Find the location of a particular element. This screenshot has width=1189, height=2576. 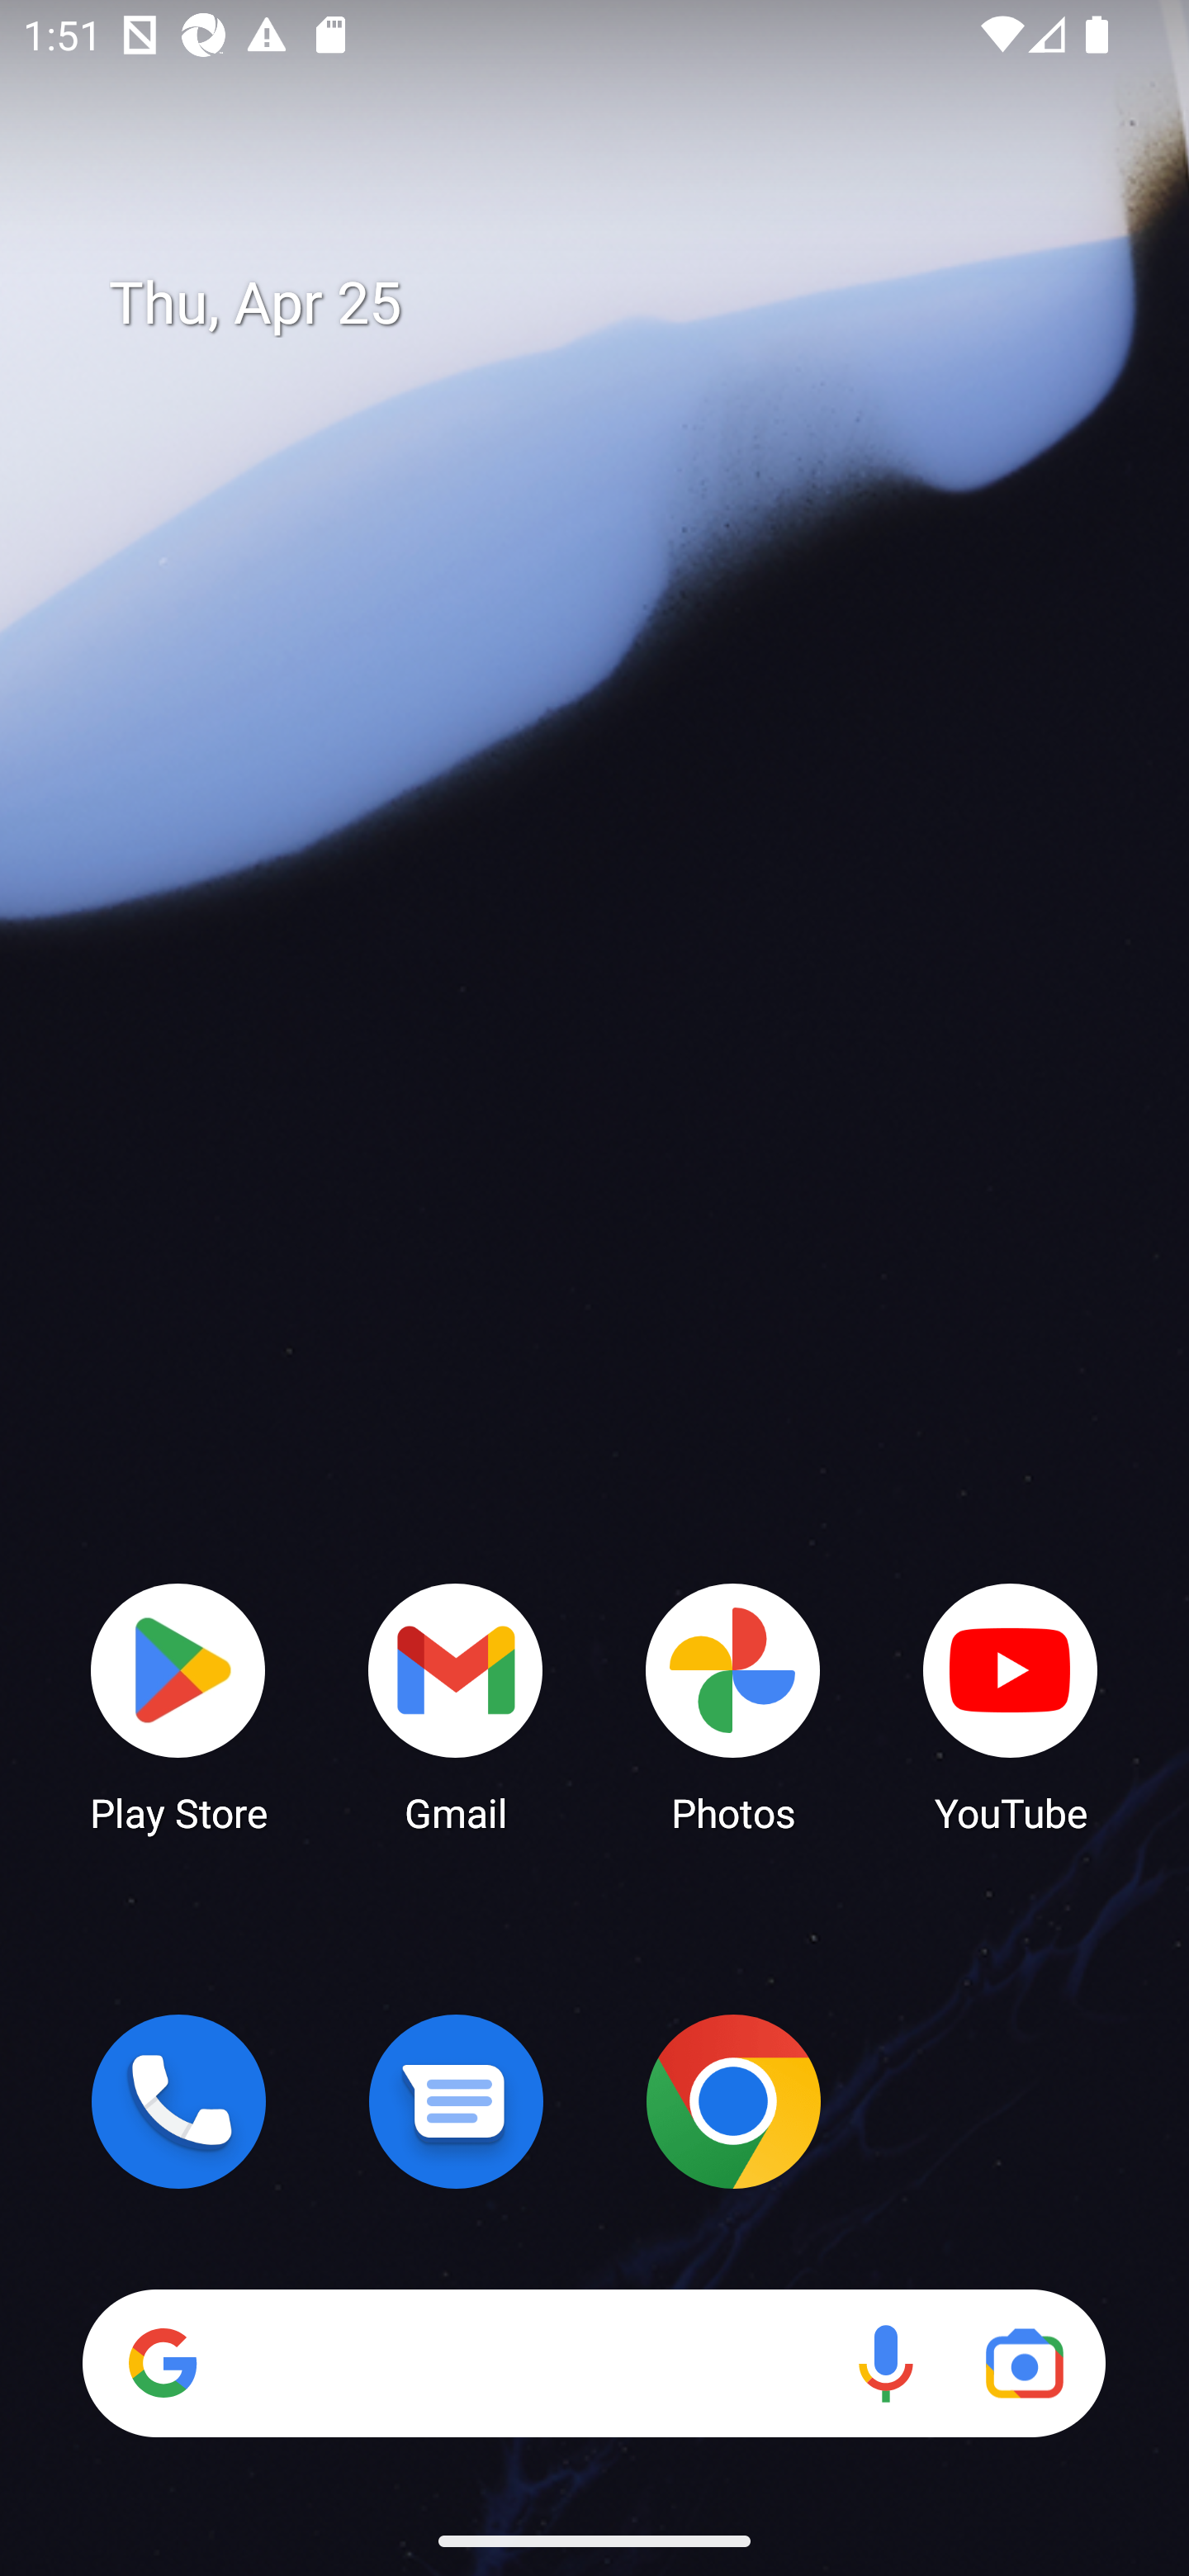

Search Voice search Google Lens is located at coordinates (594, 2363).